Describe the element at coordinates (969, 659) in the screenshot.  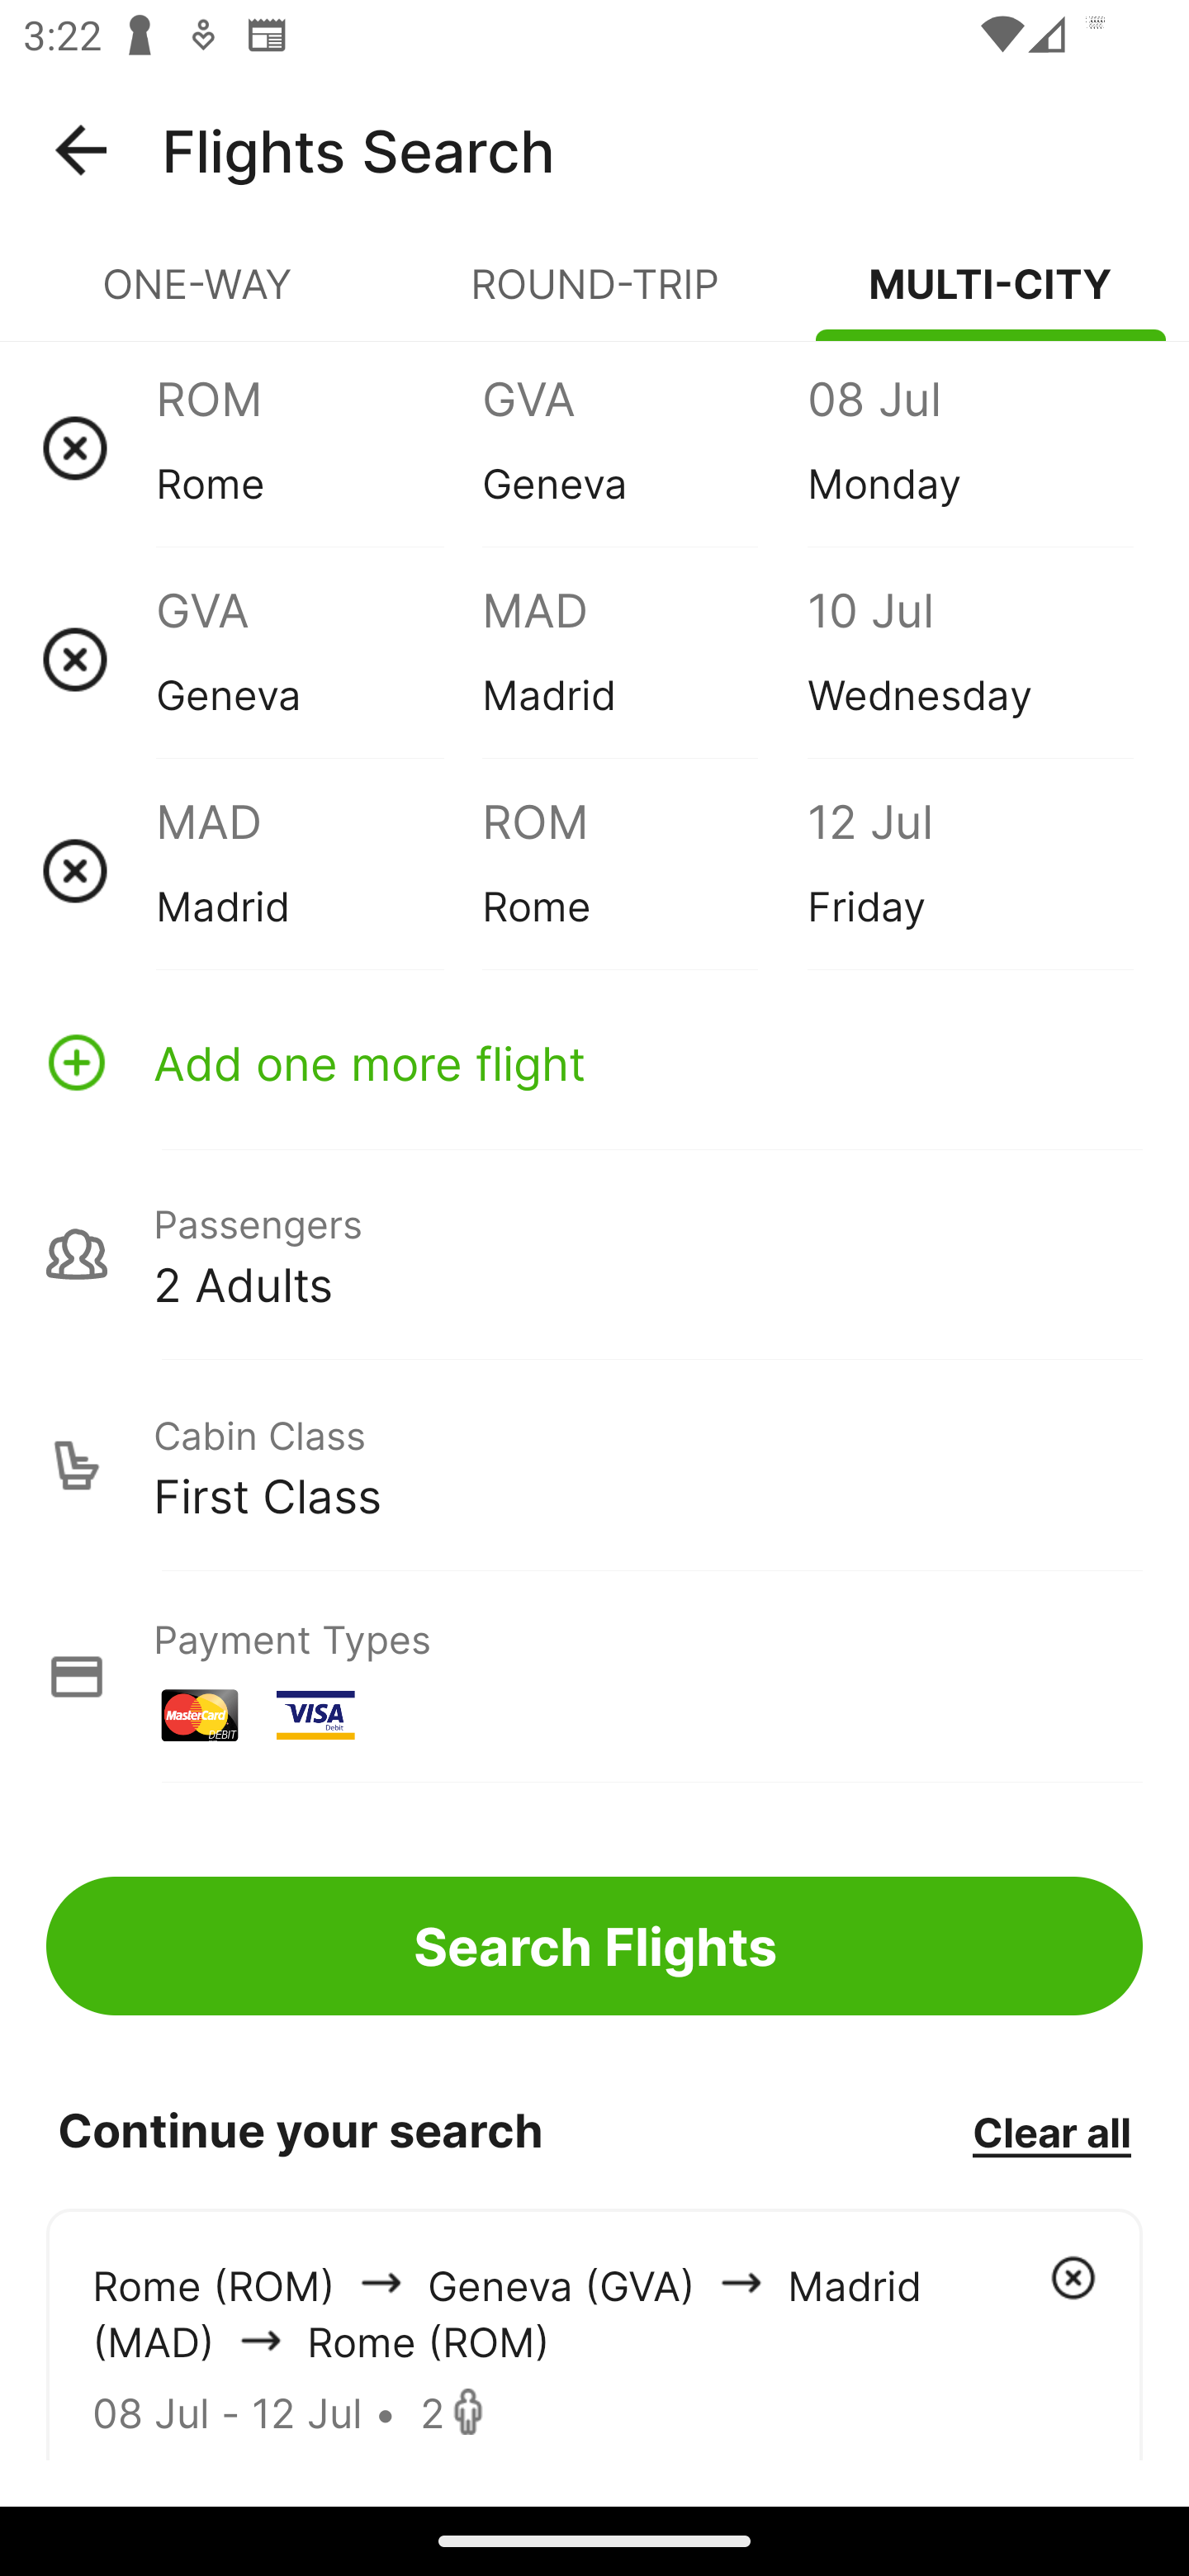
I see `10 Jul Wednesday` at that location.